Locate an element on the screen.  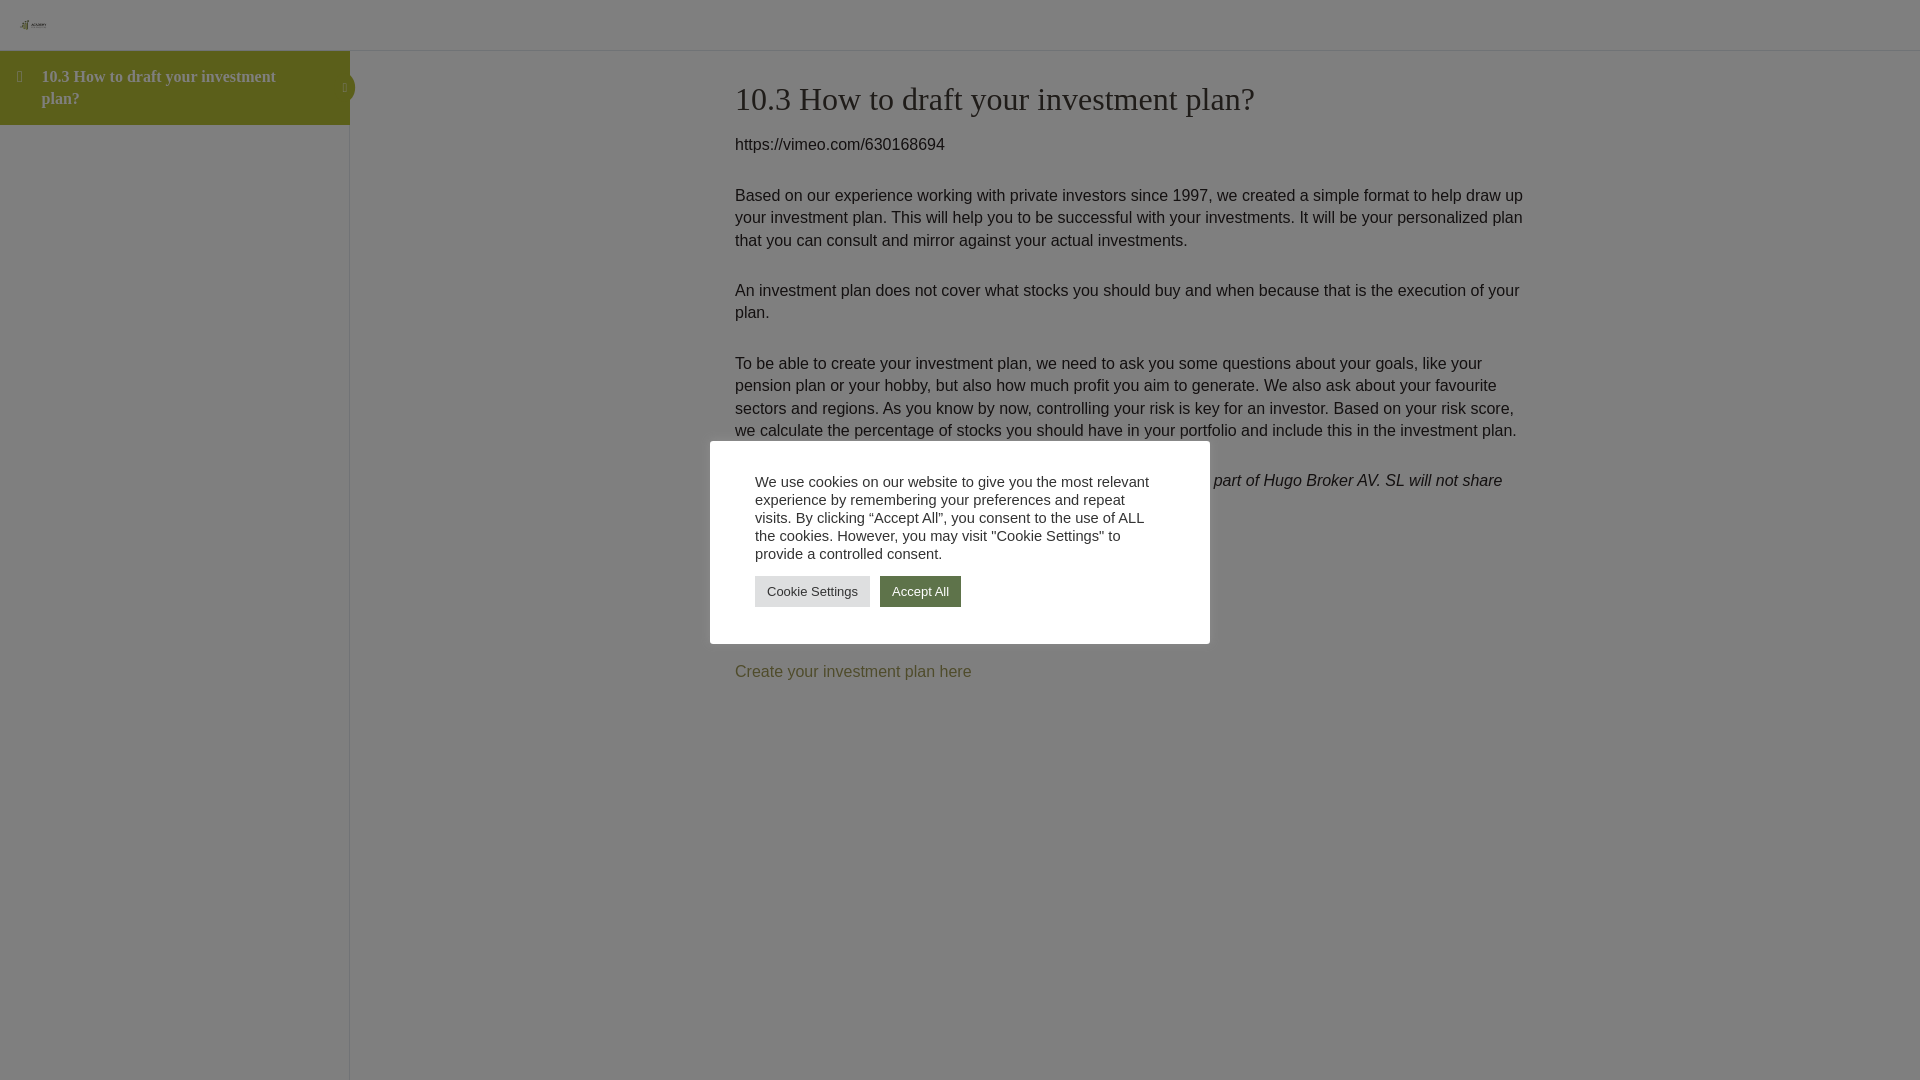
privacy policy is located at coordinates (954, 553).